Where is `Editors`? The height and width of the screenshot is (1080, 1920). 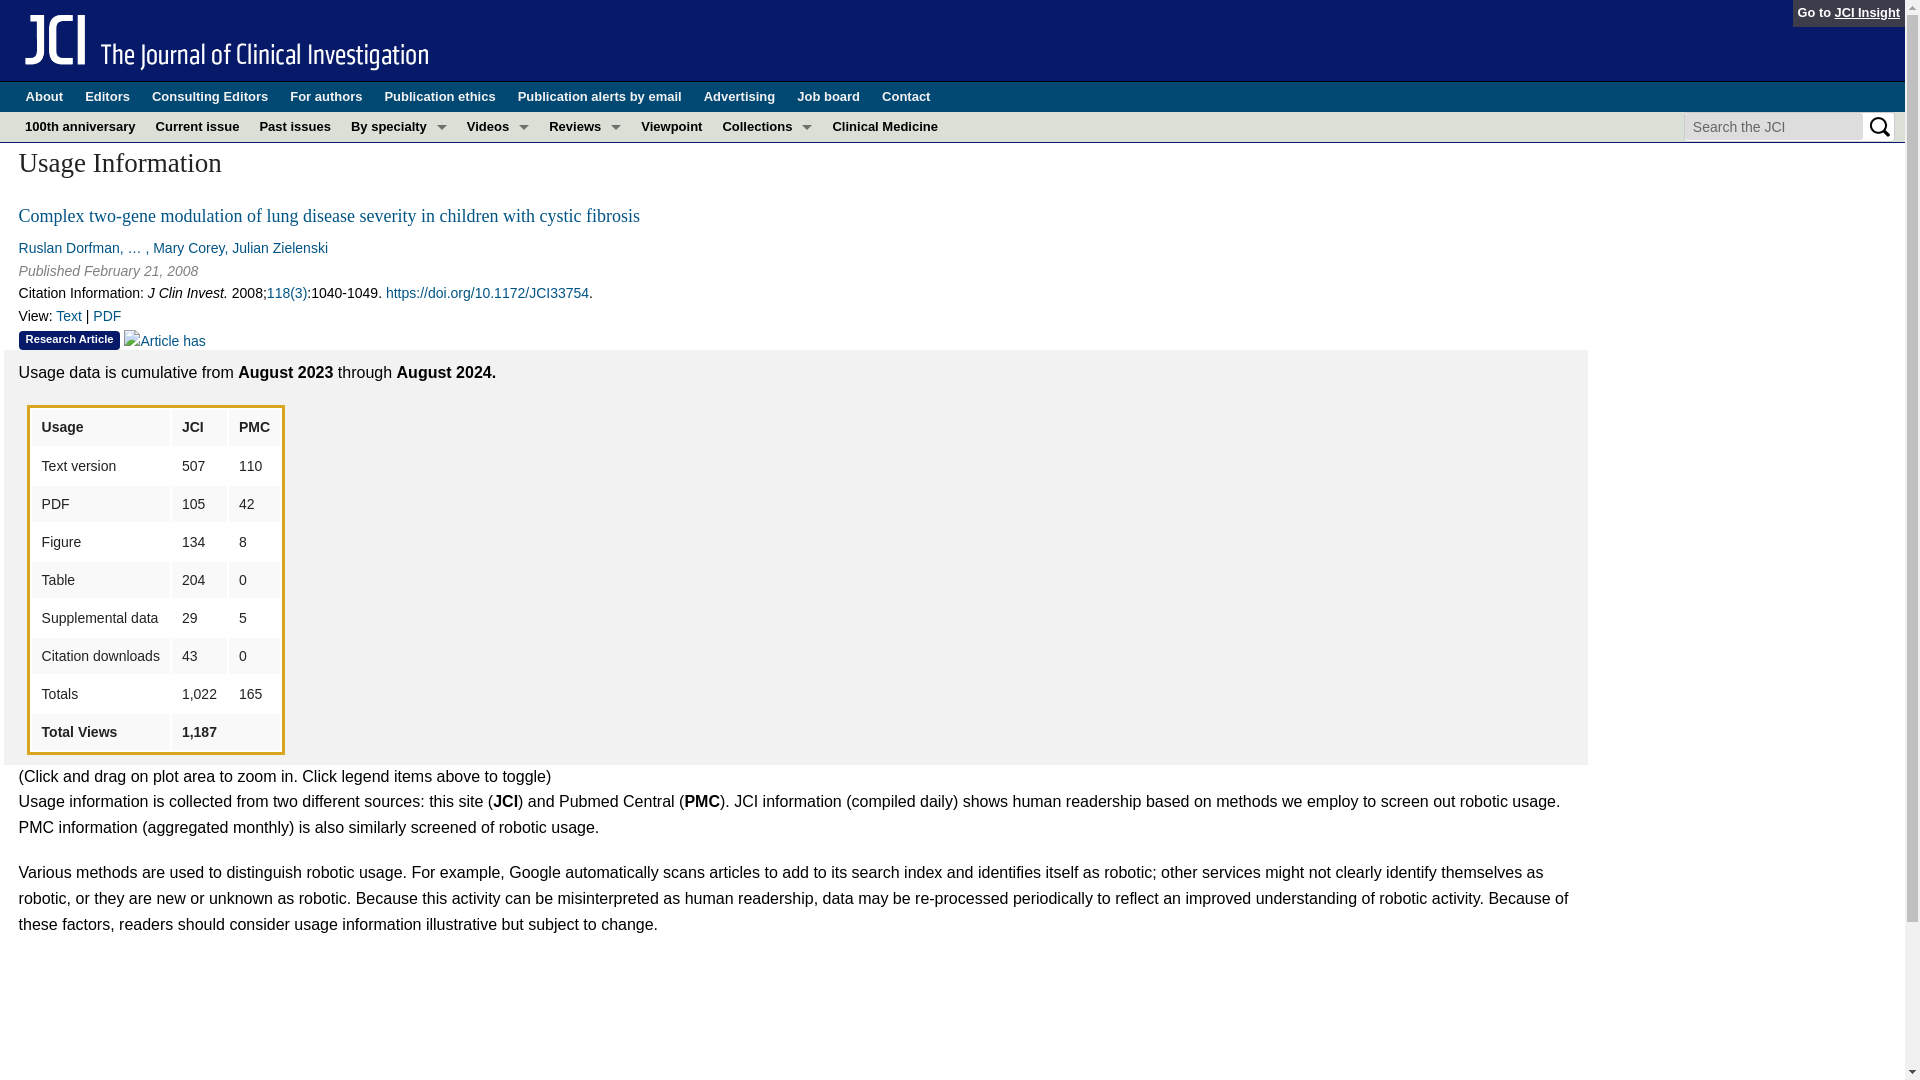 Editors is located at coordinates (107, 97).